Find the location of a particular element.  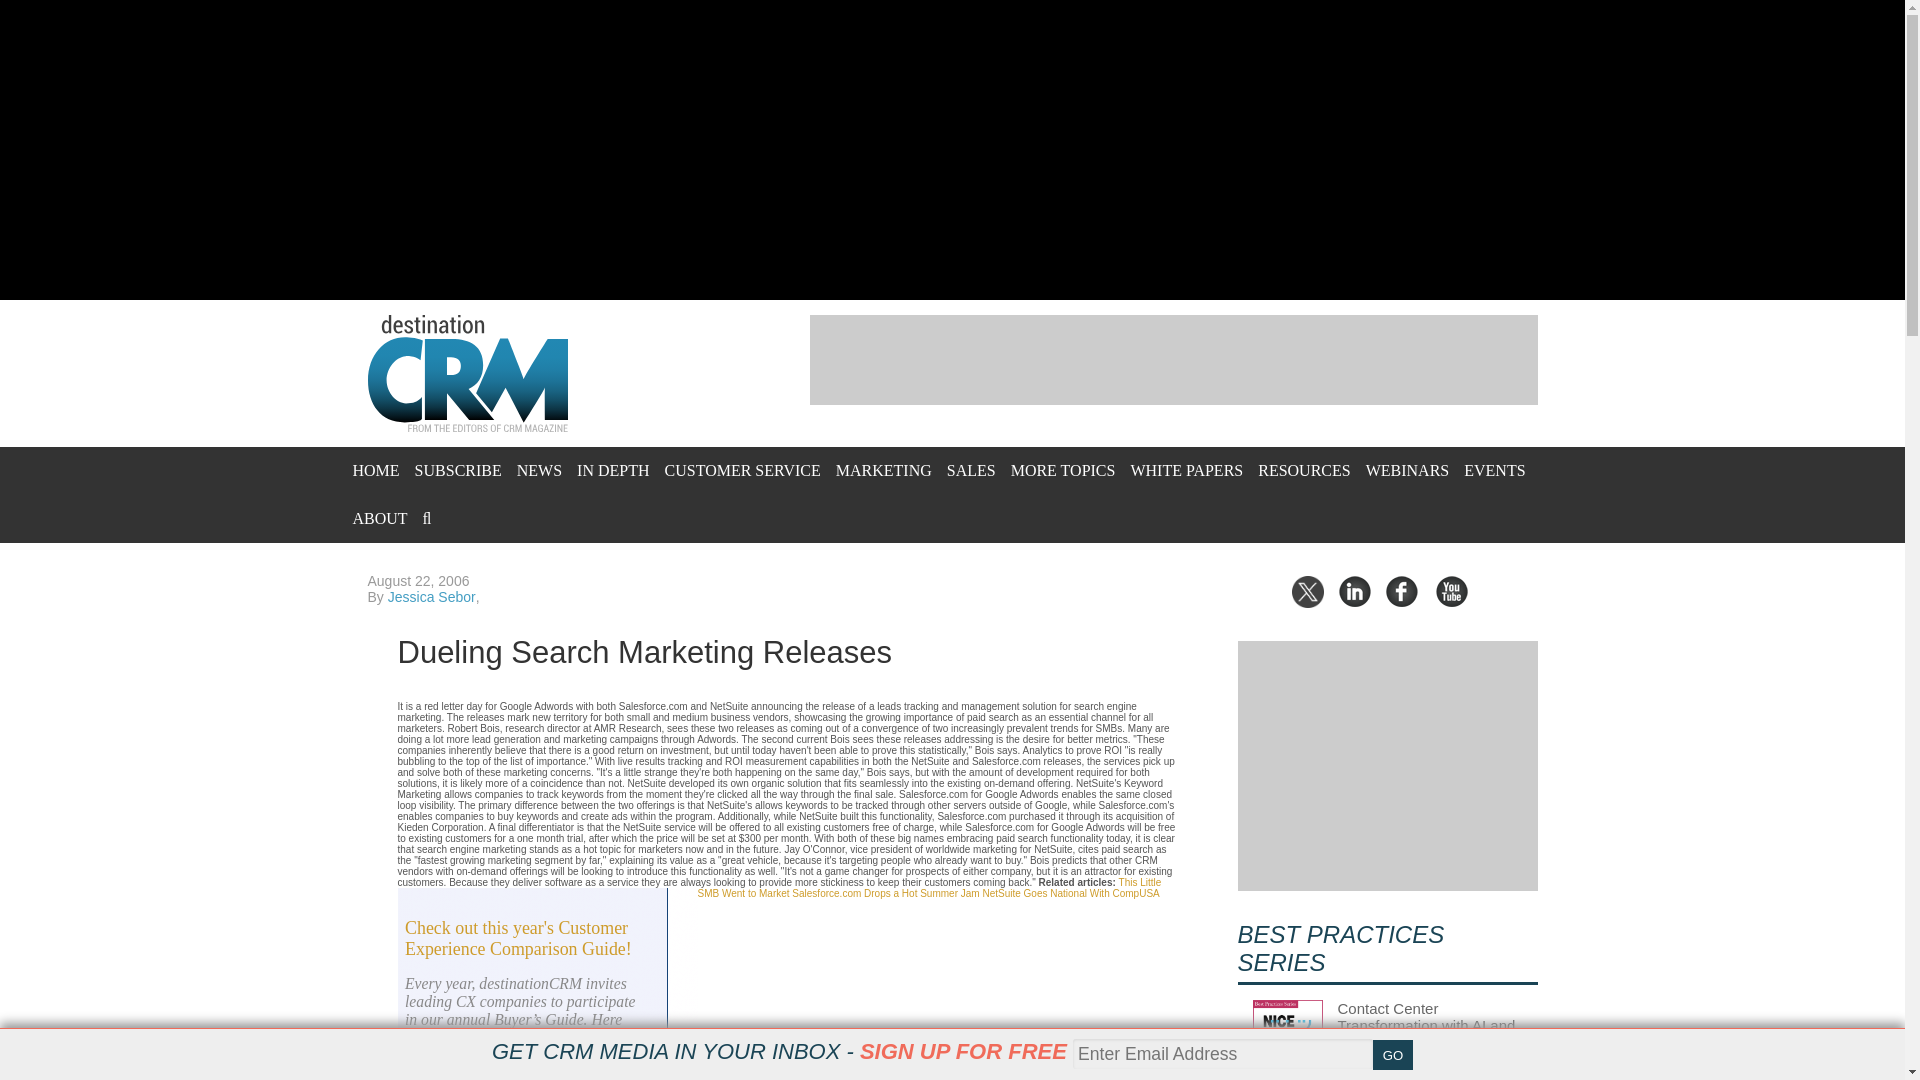

GET CRM MEDIA IN YOUR INBOX - SIGN UP FOR FREE is located at coordinates (779, 1051).